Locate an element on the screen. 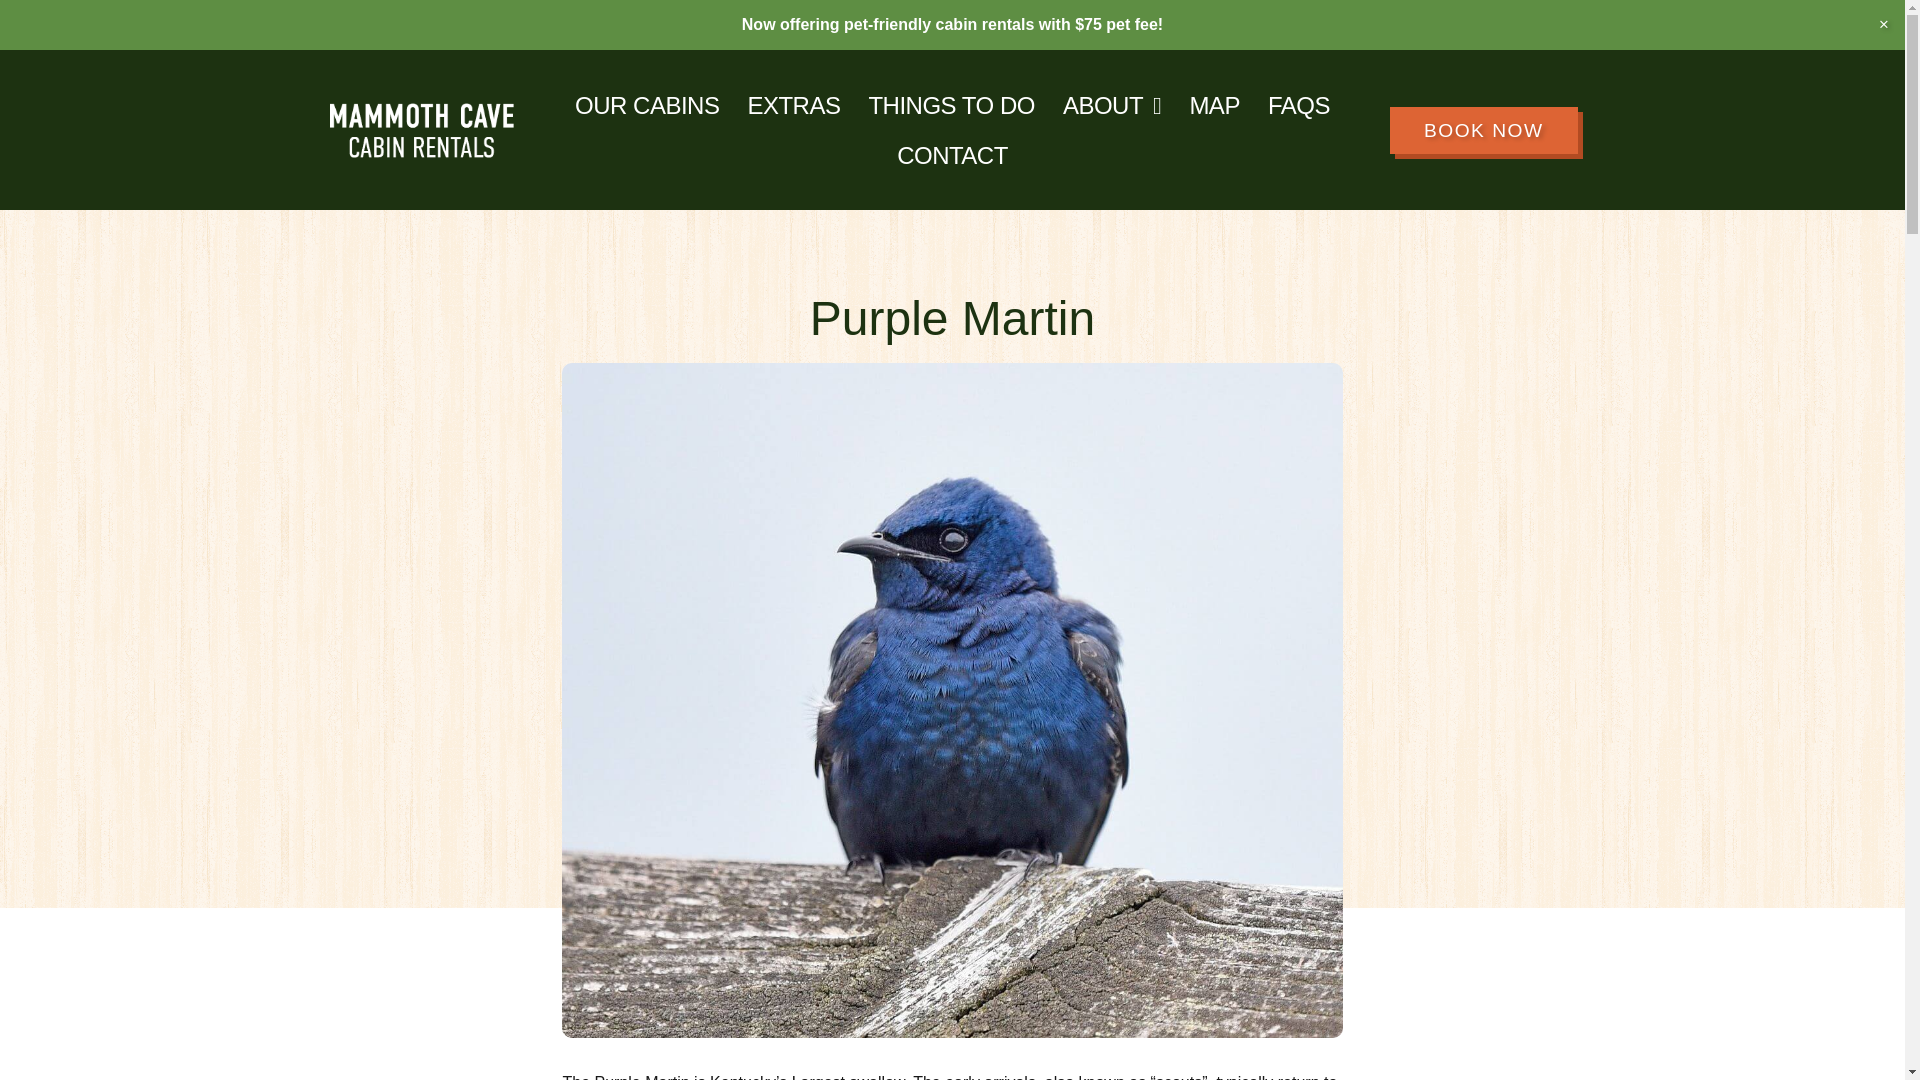 The height and width of the screenshot is (1080, 1920). THINGS TO DO is located at coordinates (951, 105).